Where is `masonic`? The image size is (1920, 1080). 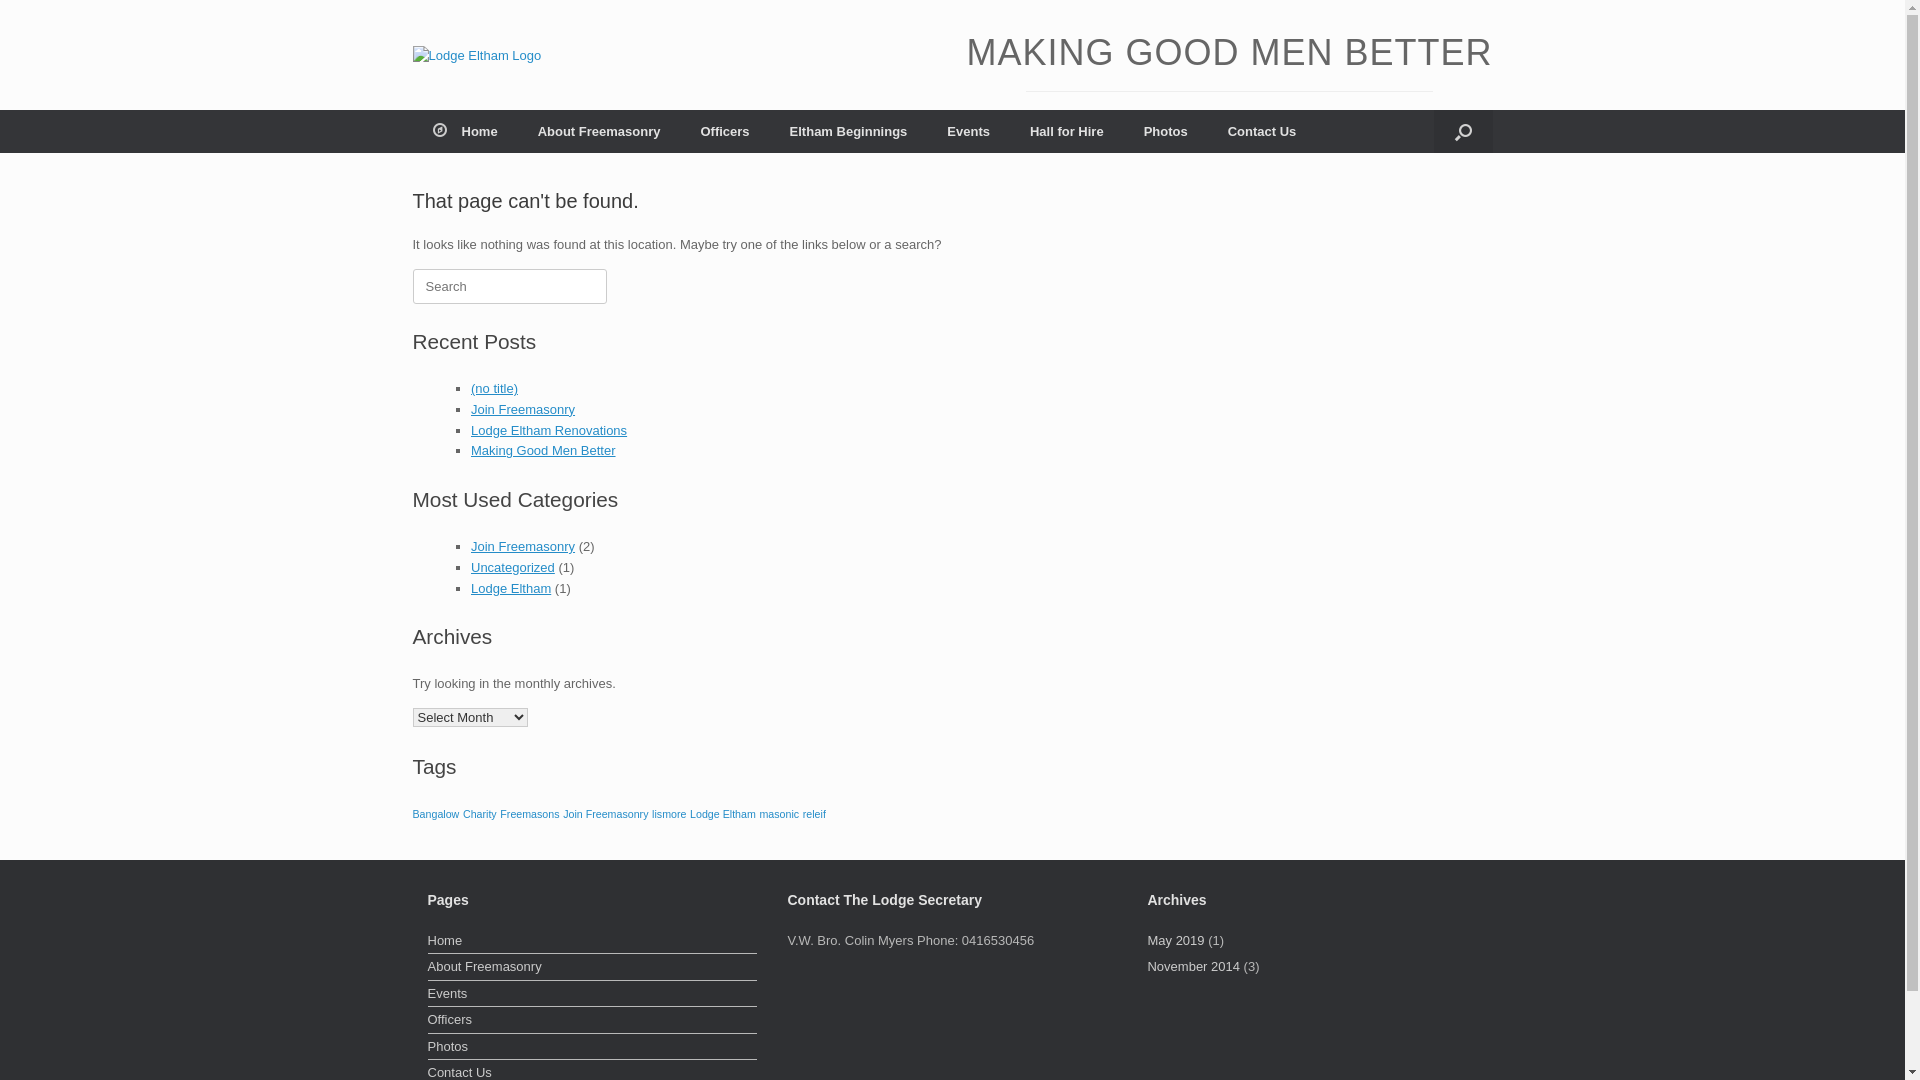
masonic is located at coordinates (779, 814).